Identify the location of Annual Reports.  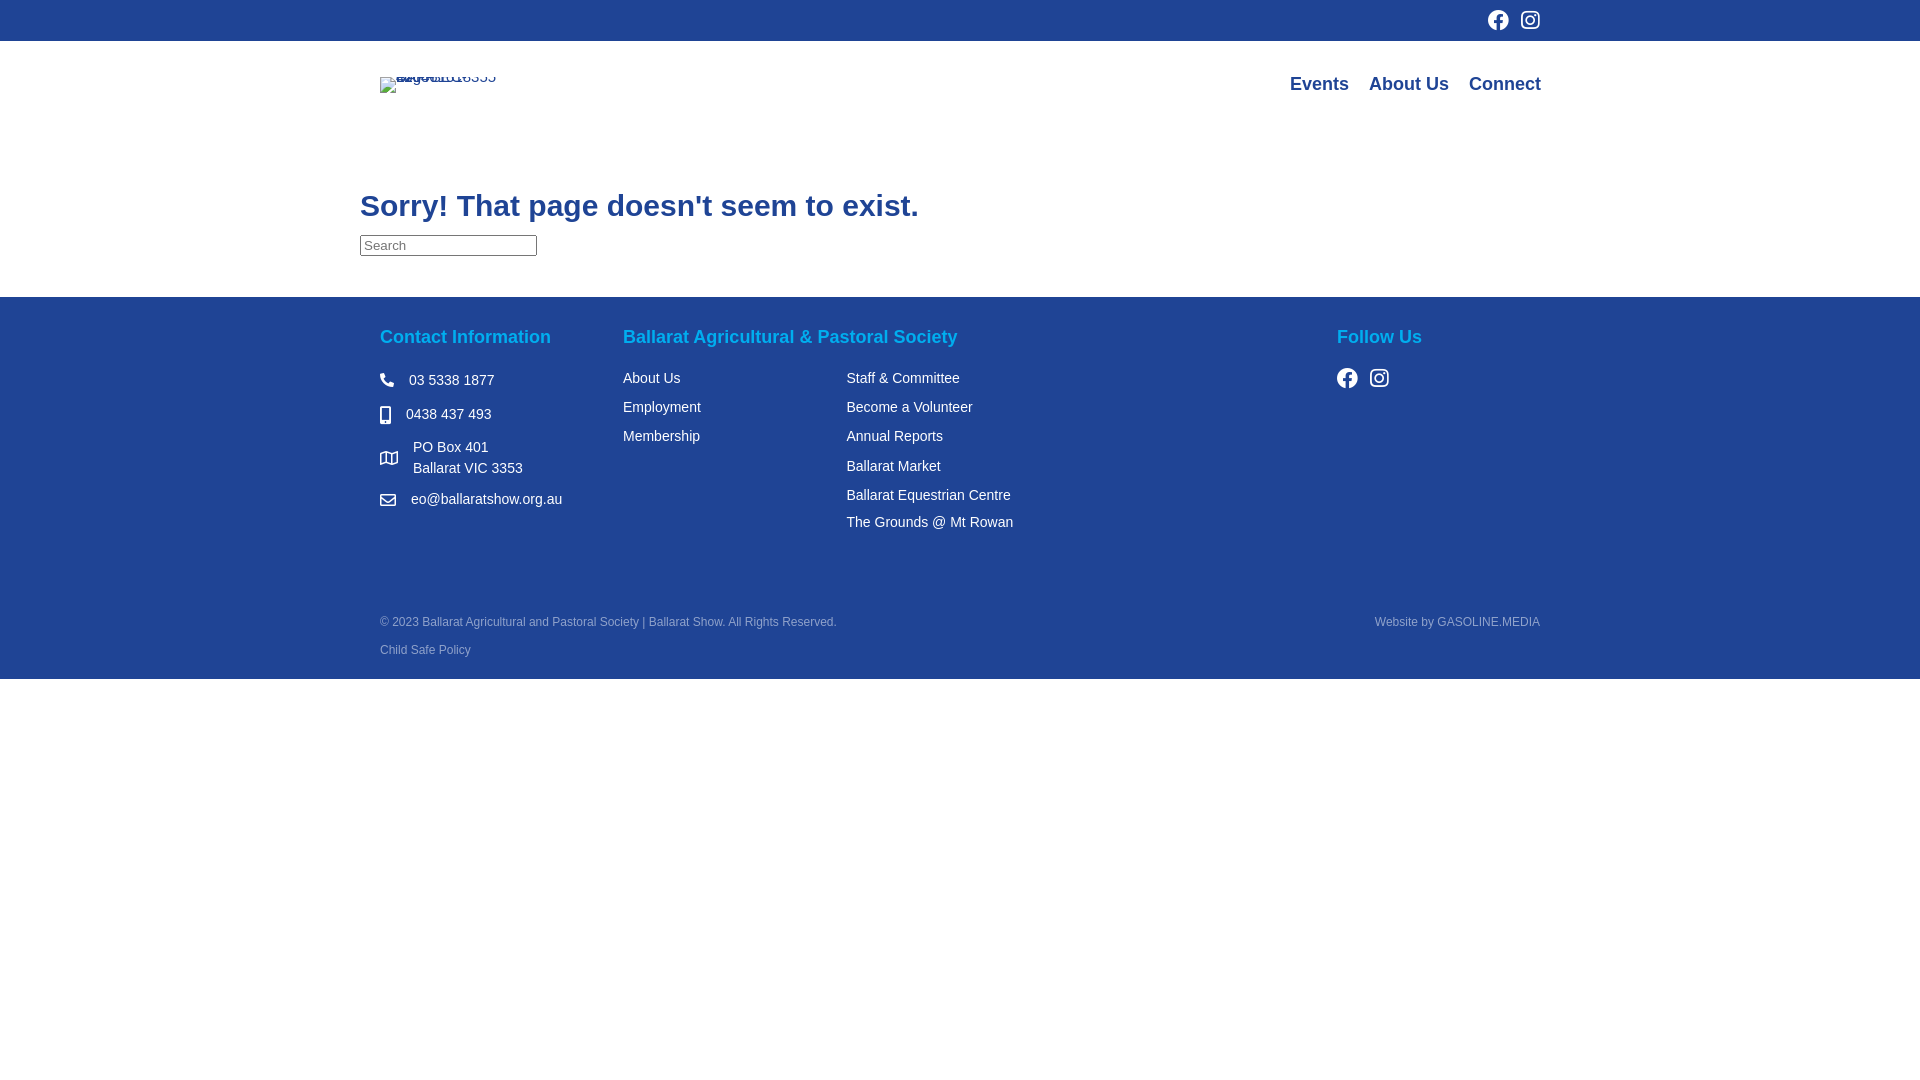
(894, 436).